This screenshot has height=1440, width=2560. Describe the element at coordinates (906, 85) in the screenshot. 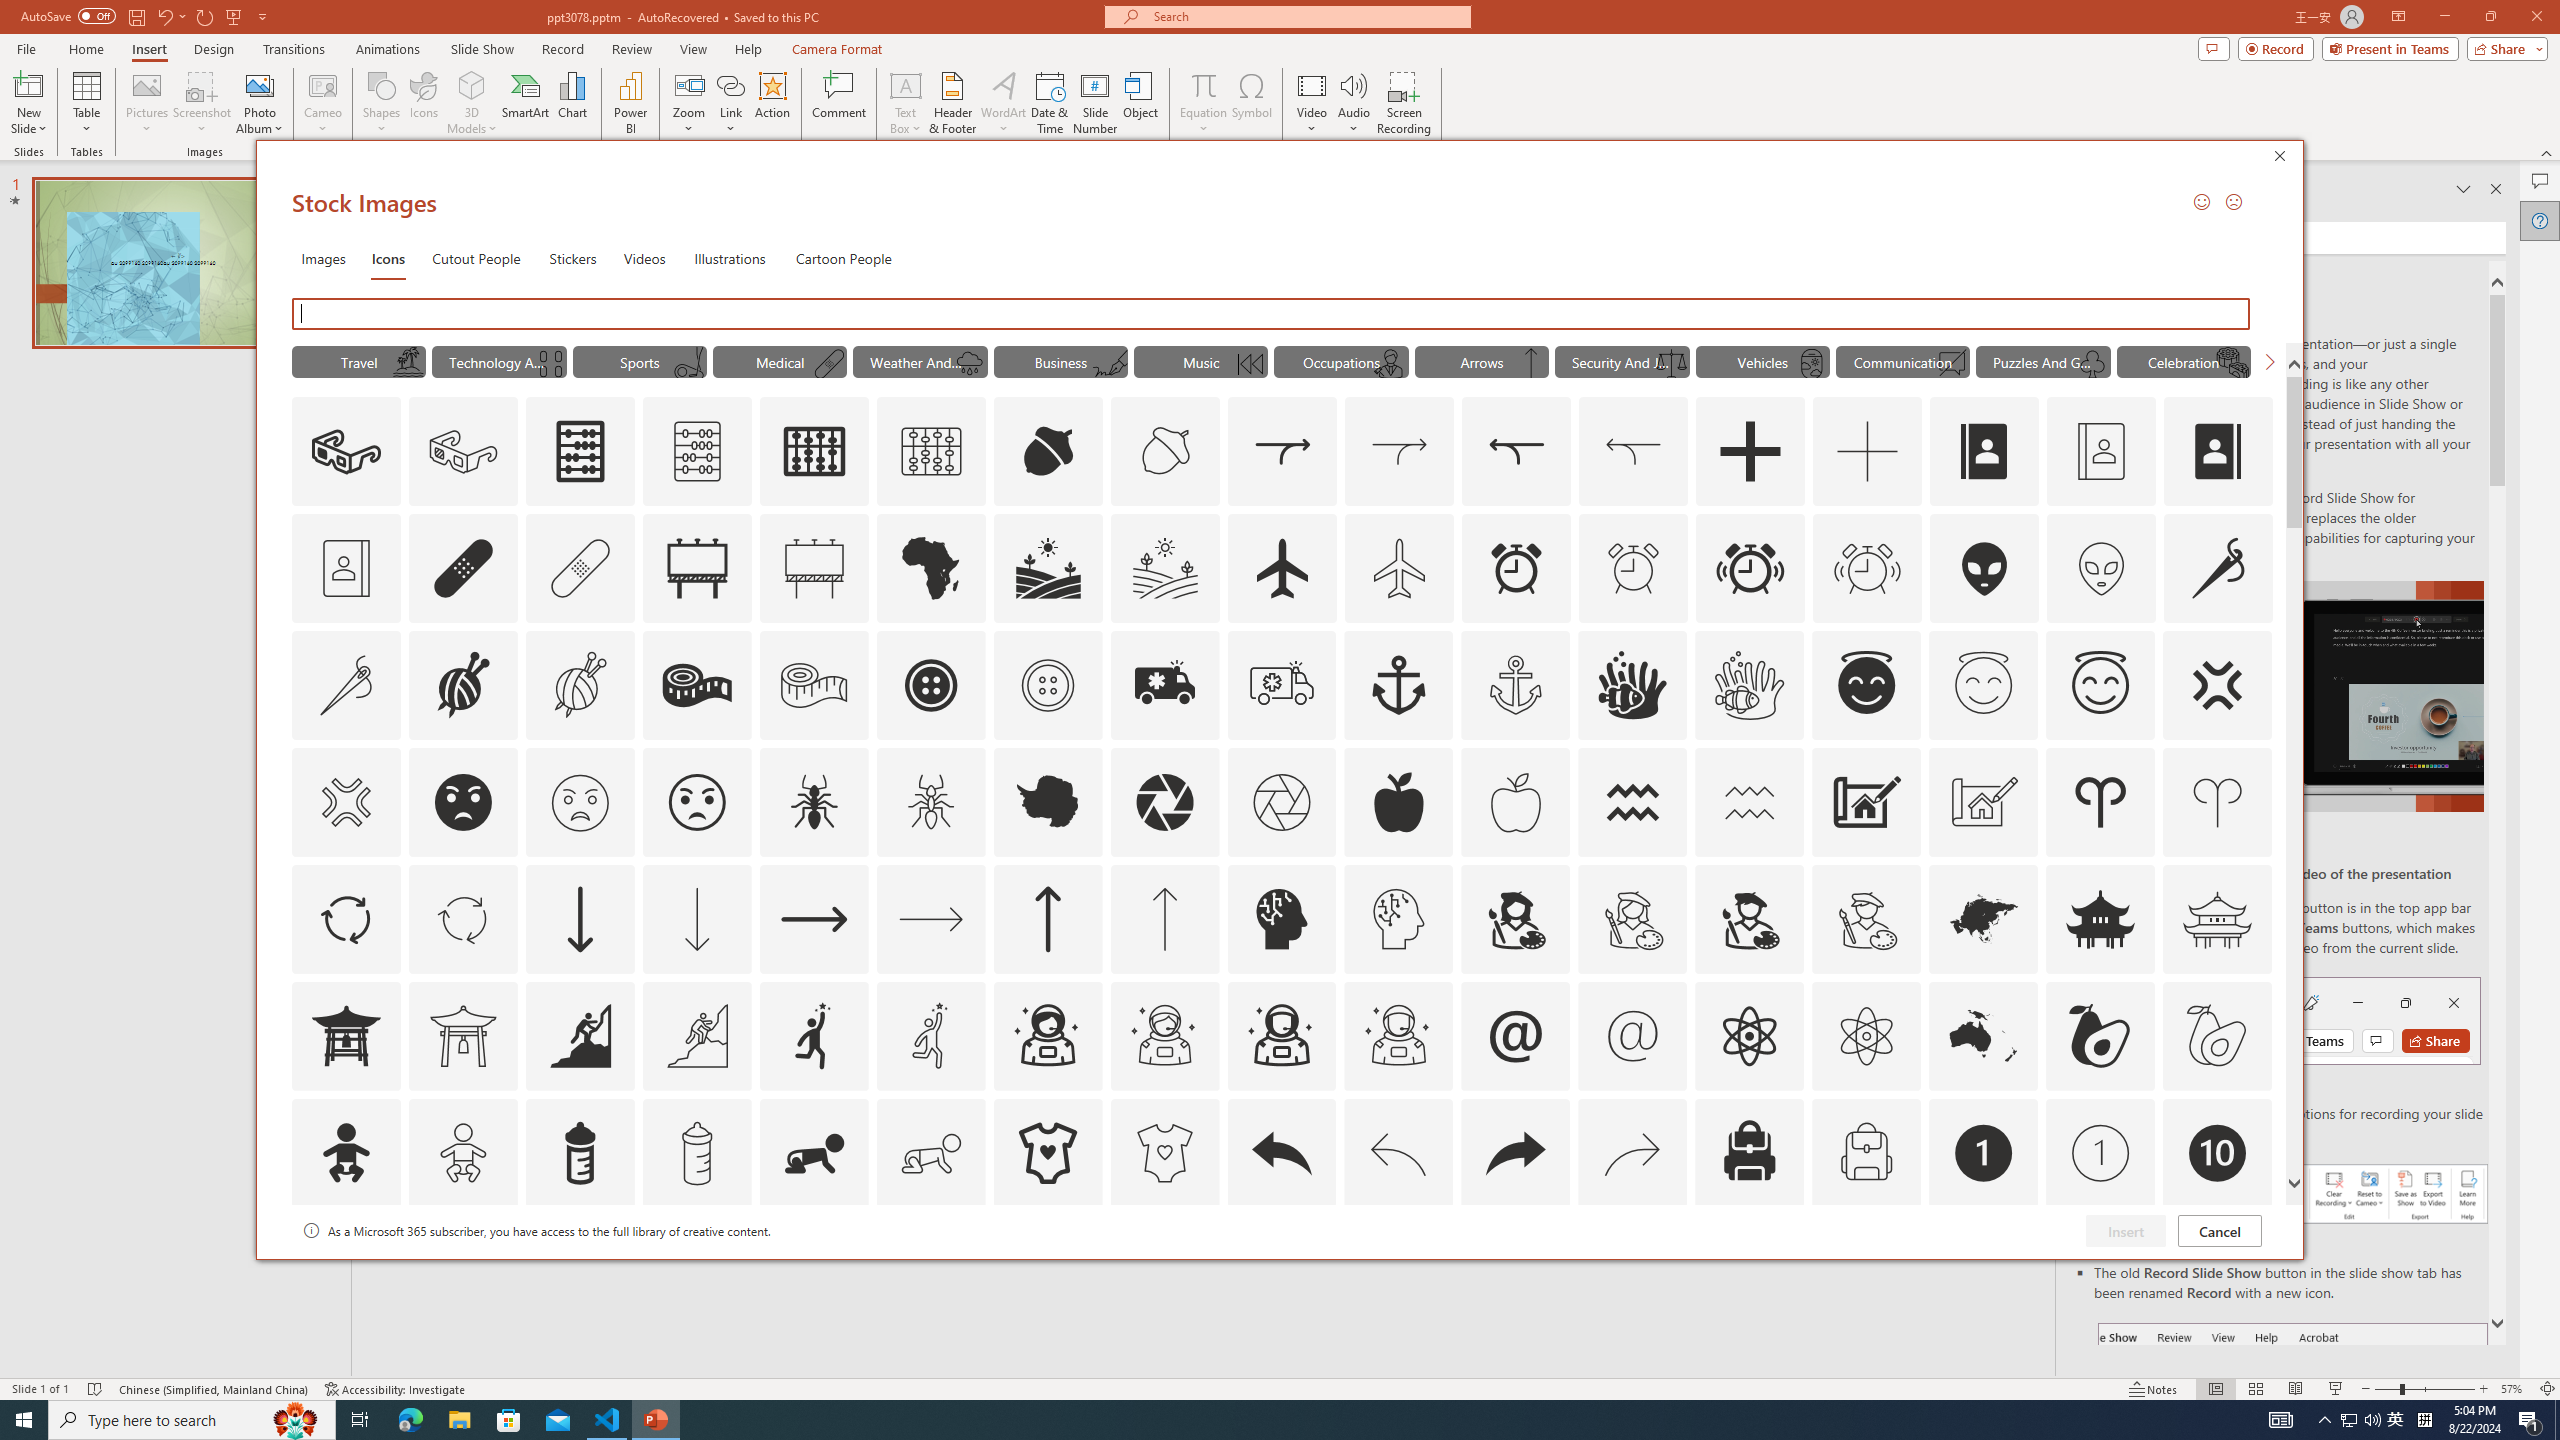

I see `Draw Horizontal Text Box` at that location.